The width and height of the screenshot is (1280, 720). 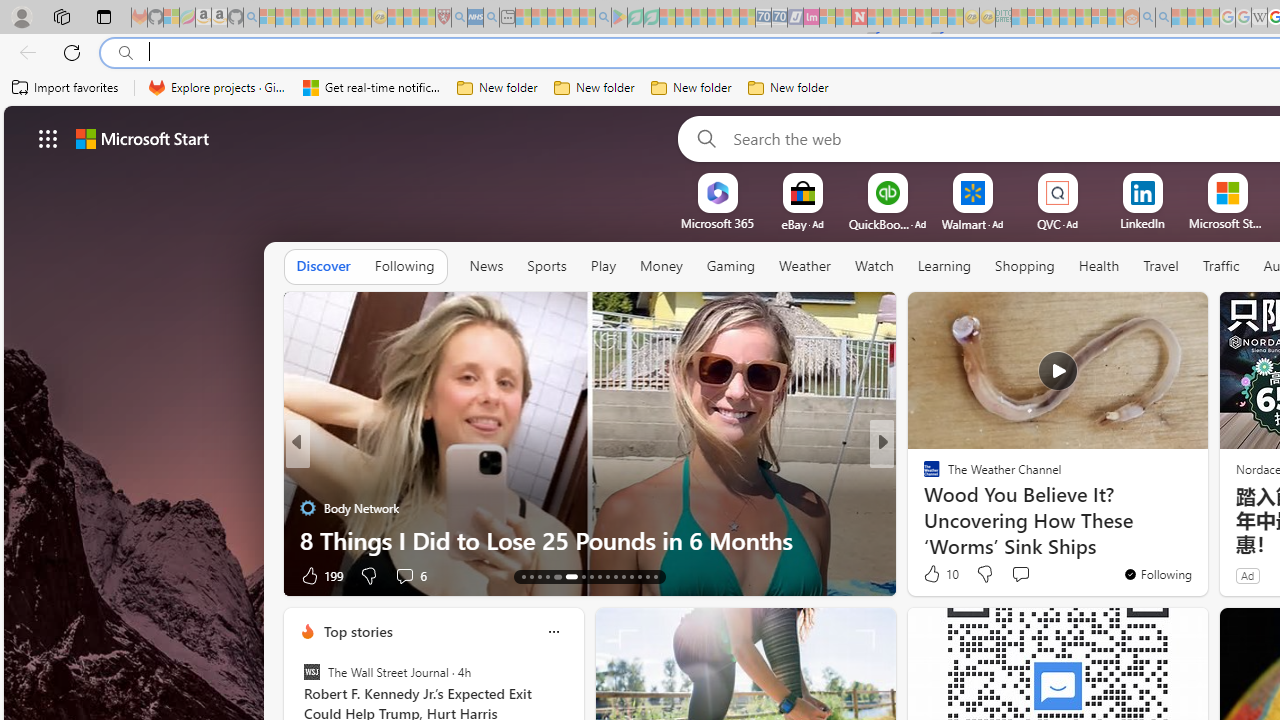 I want to click on Health, so click(x=1099, y=266).